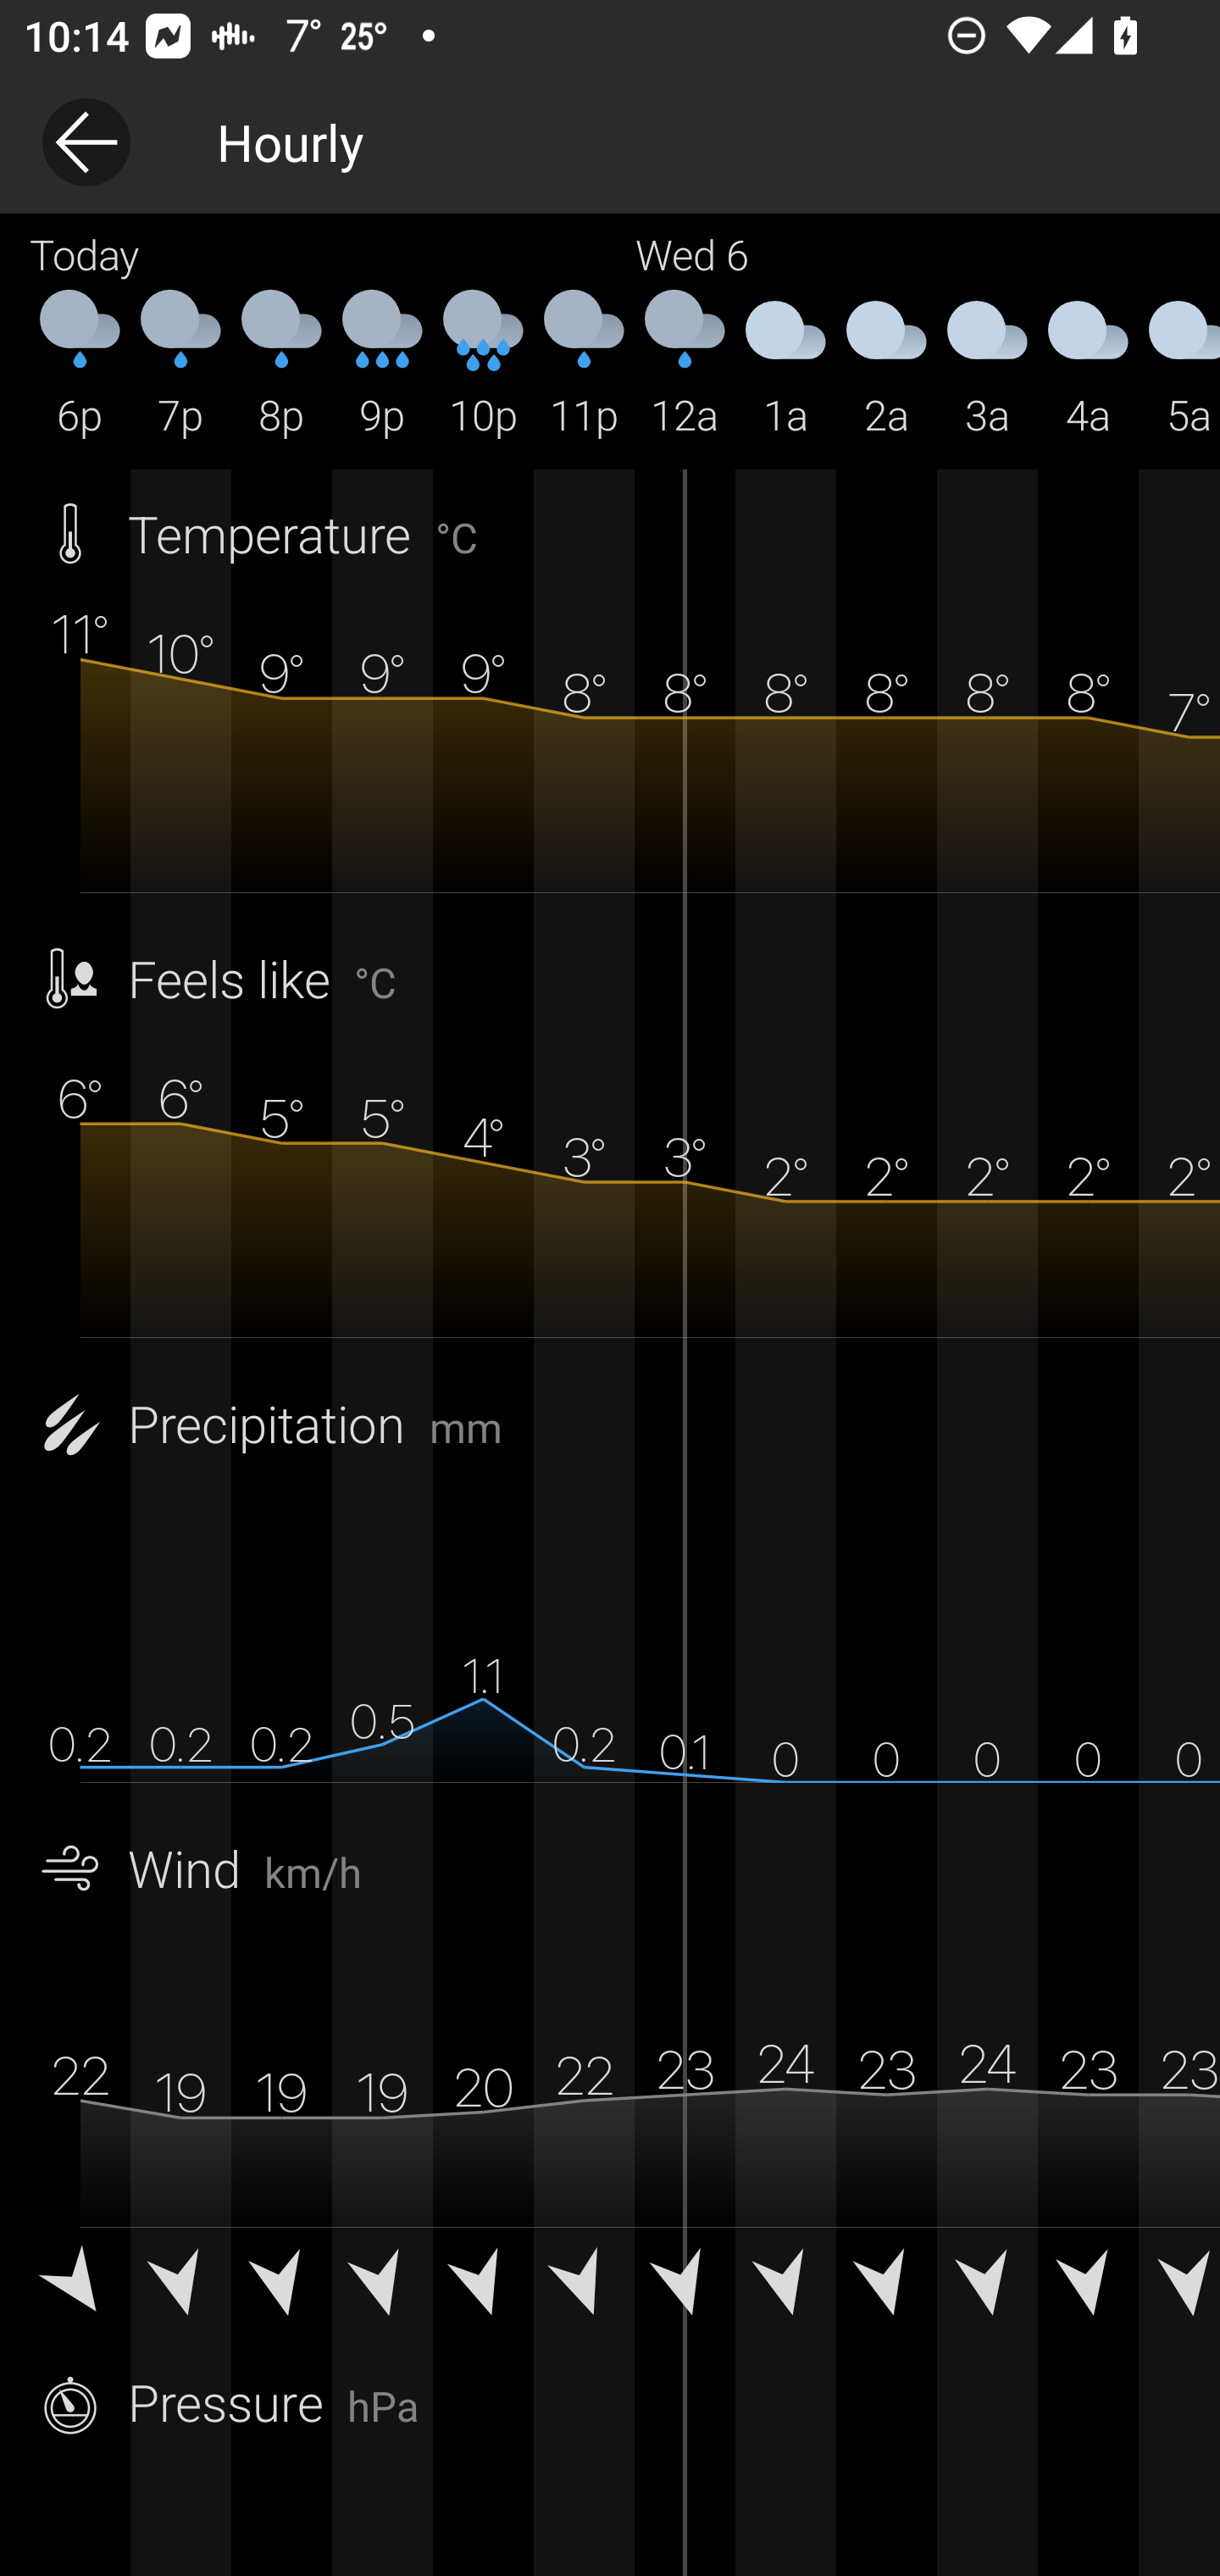 The image size is (1220, 2576). What do you see at coordinates (80, 365) in the screenshot?
I see `6p` at bounding box center [80, 365].